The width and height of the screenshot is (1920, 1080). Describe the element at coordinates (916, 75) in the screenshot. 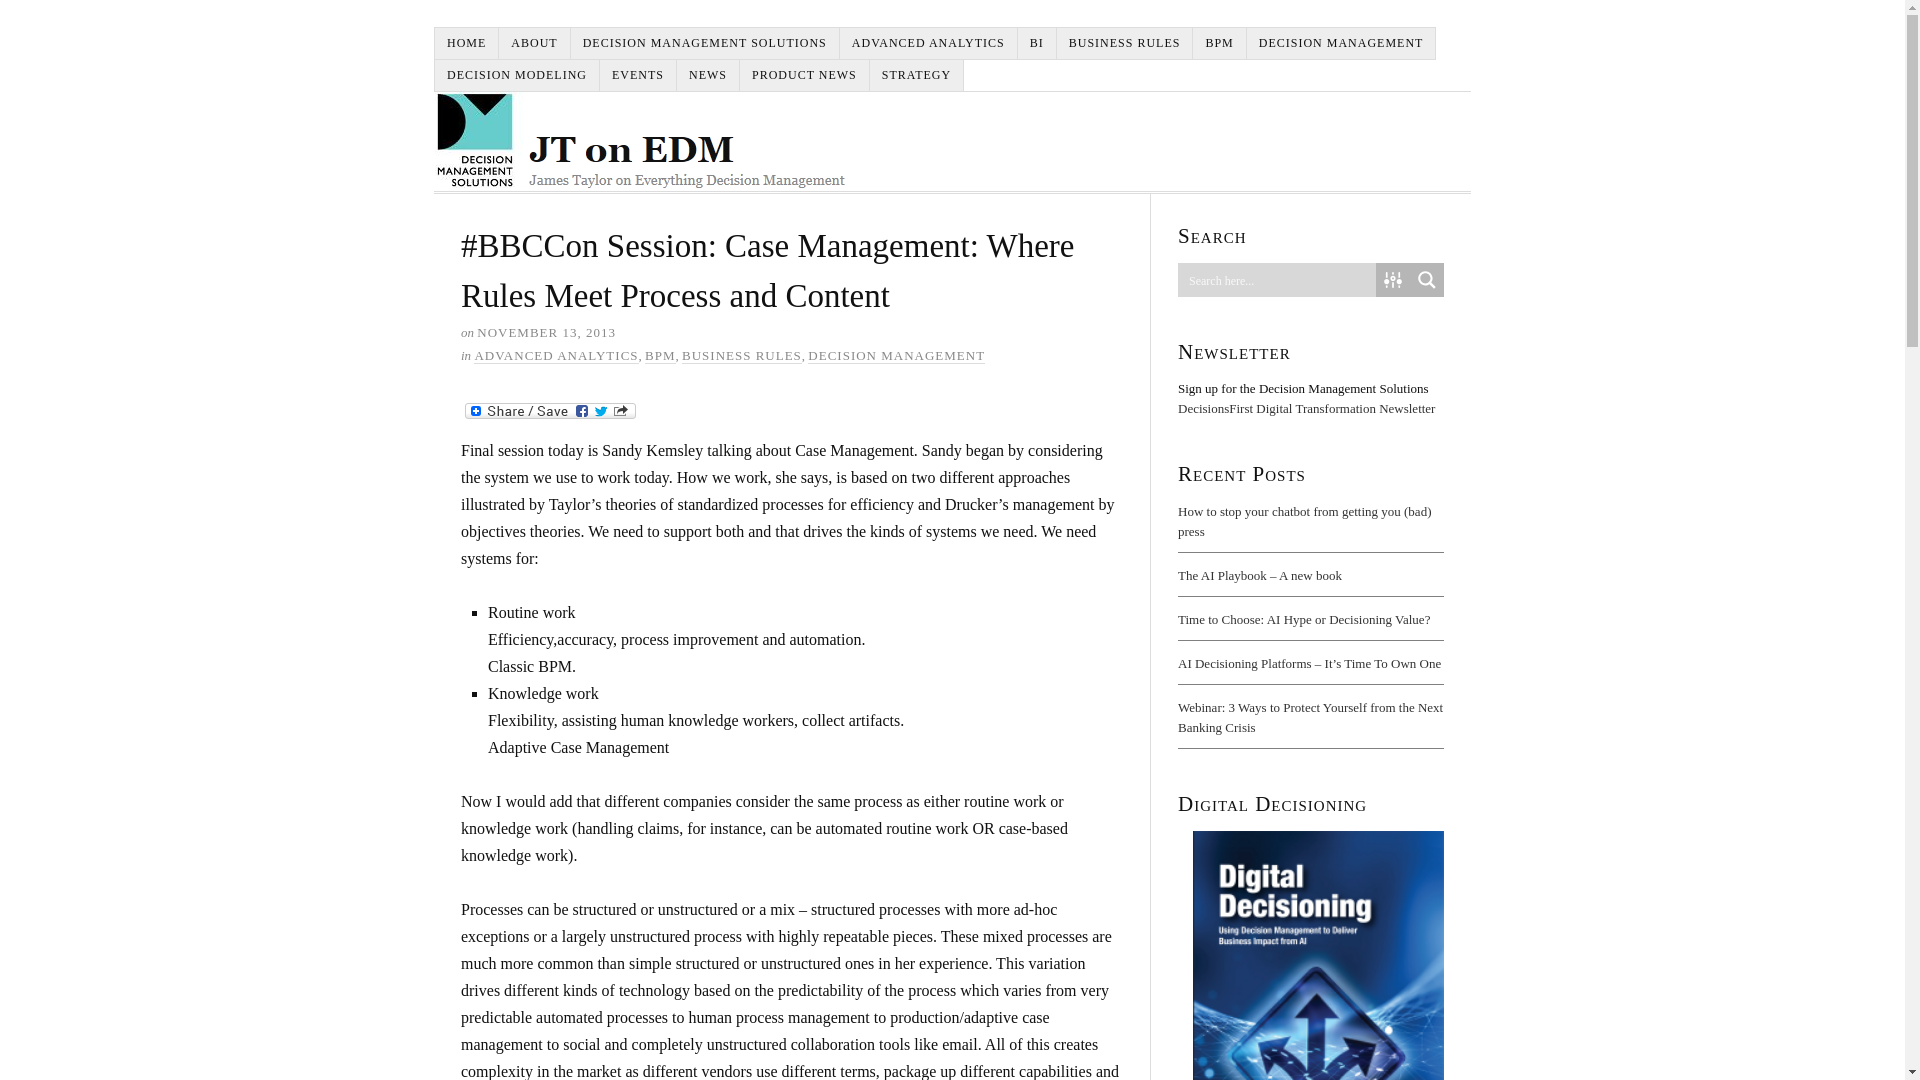

I see `STRATEGY` at that location.